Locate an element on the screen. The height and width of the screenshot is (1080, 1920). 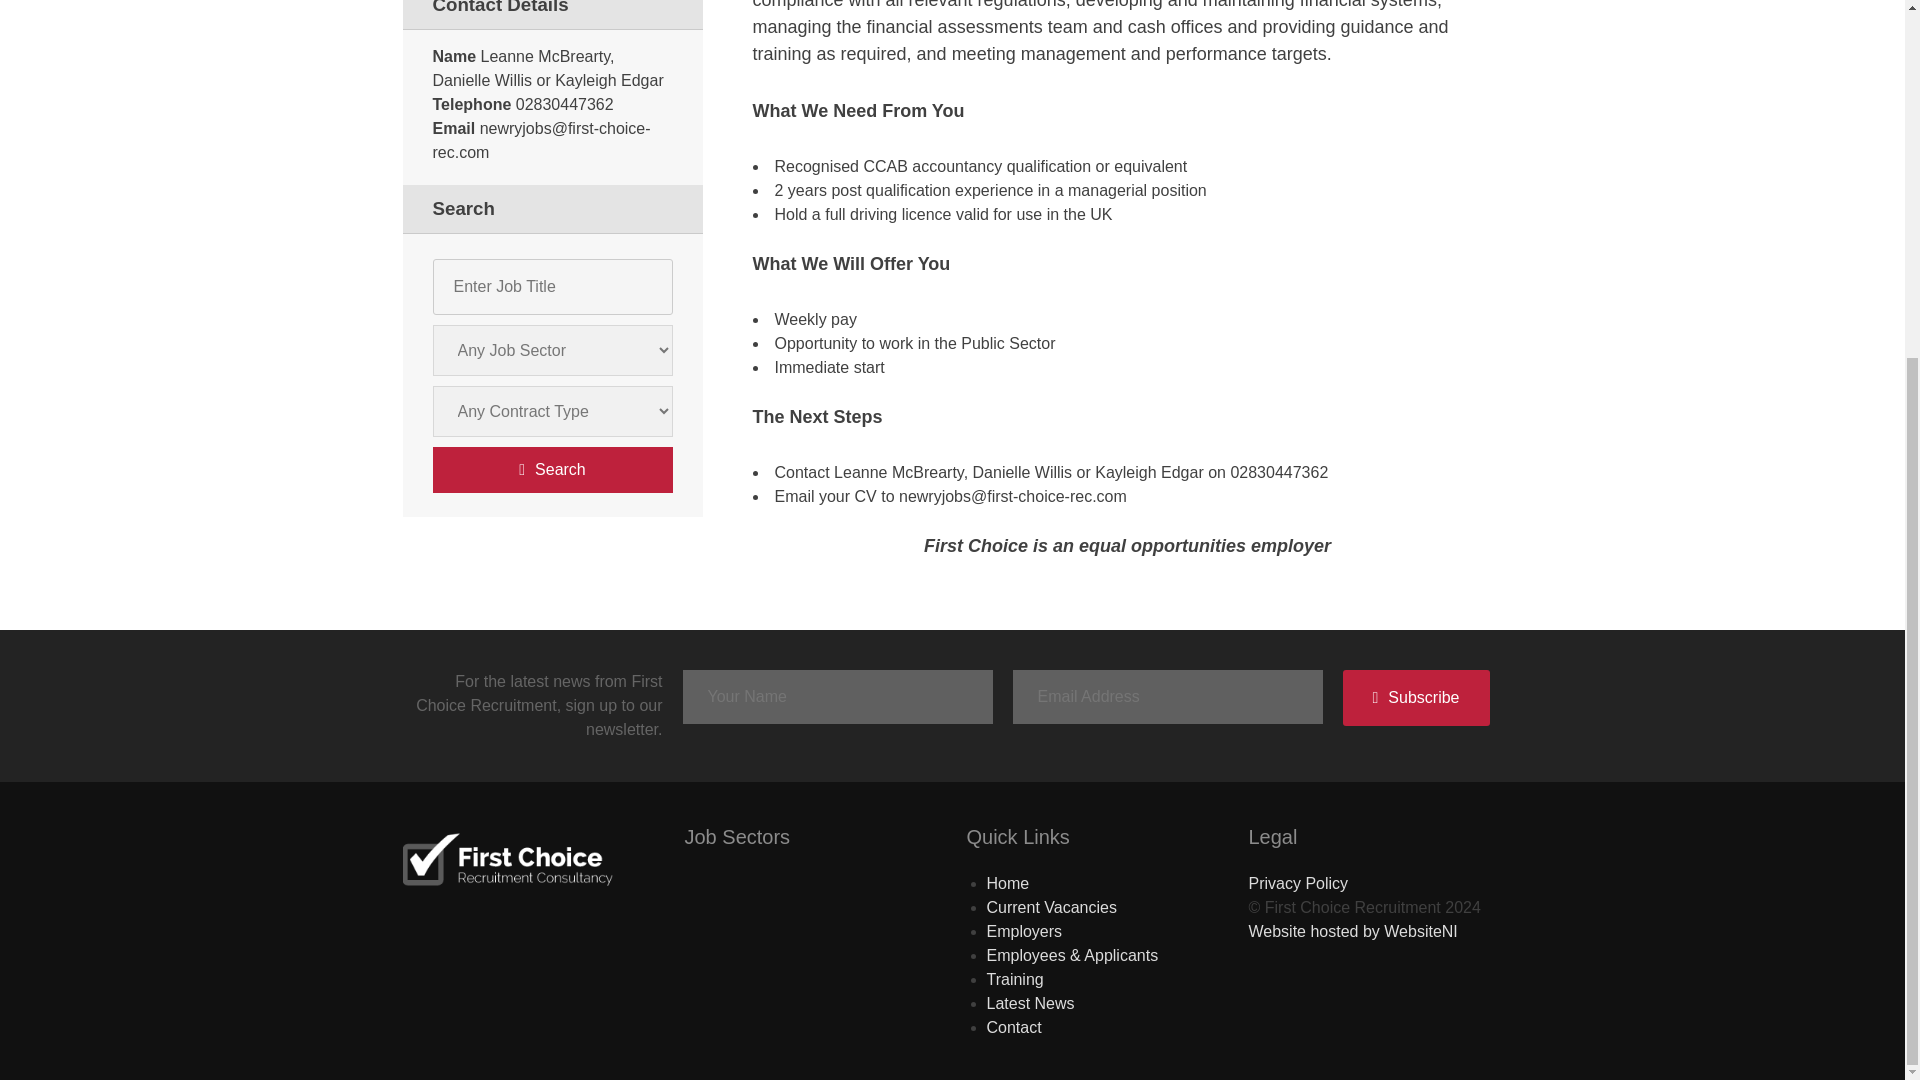
Contact is located at coordinates (1013, 1027).